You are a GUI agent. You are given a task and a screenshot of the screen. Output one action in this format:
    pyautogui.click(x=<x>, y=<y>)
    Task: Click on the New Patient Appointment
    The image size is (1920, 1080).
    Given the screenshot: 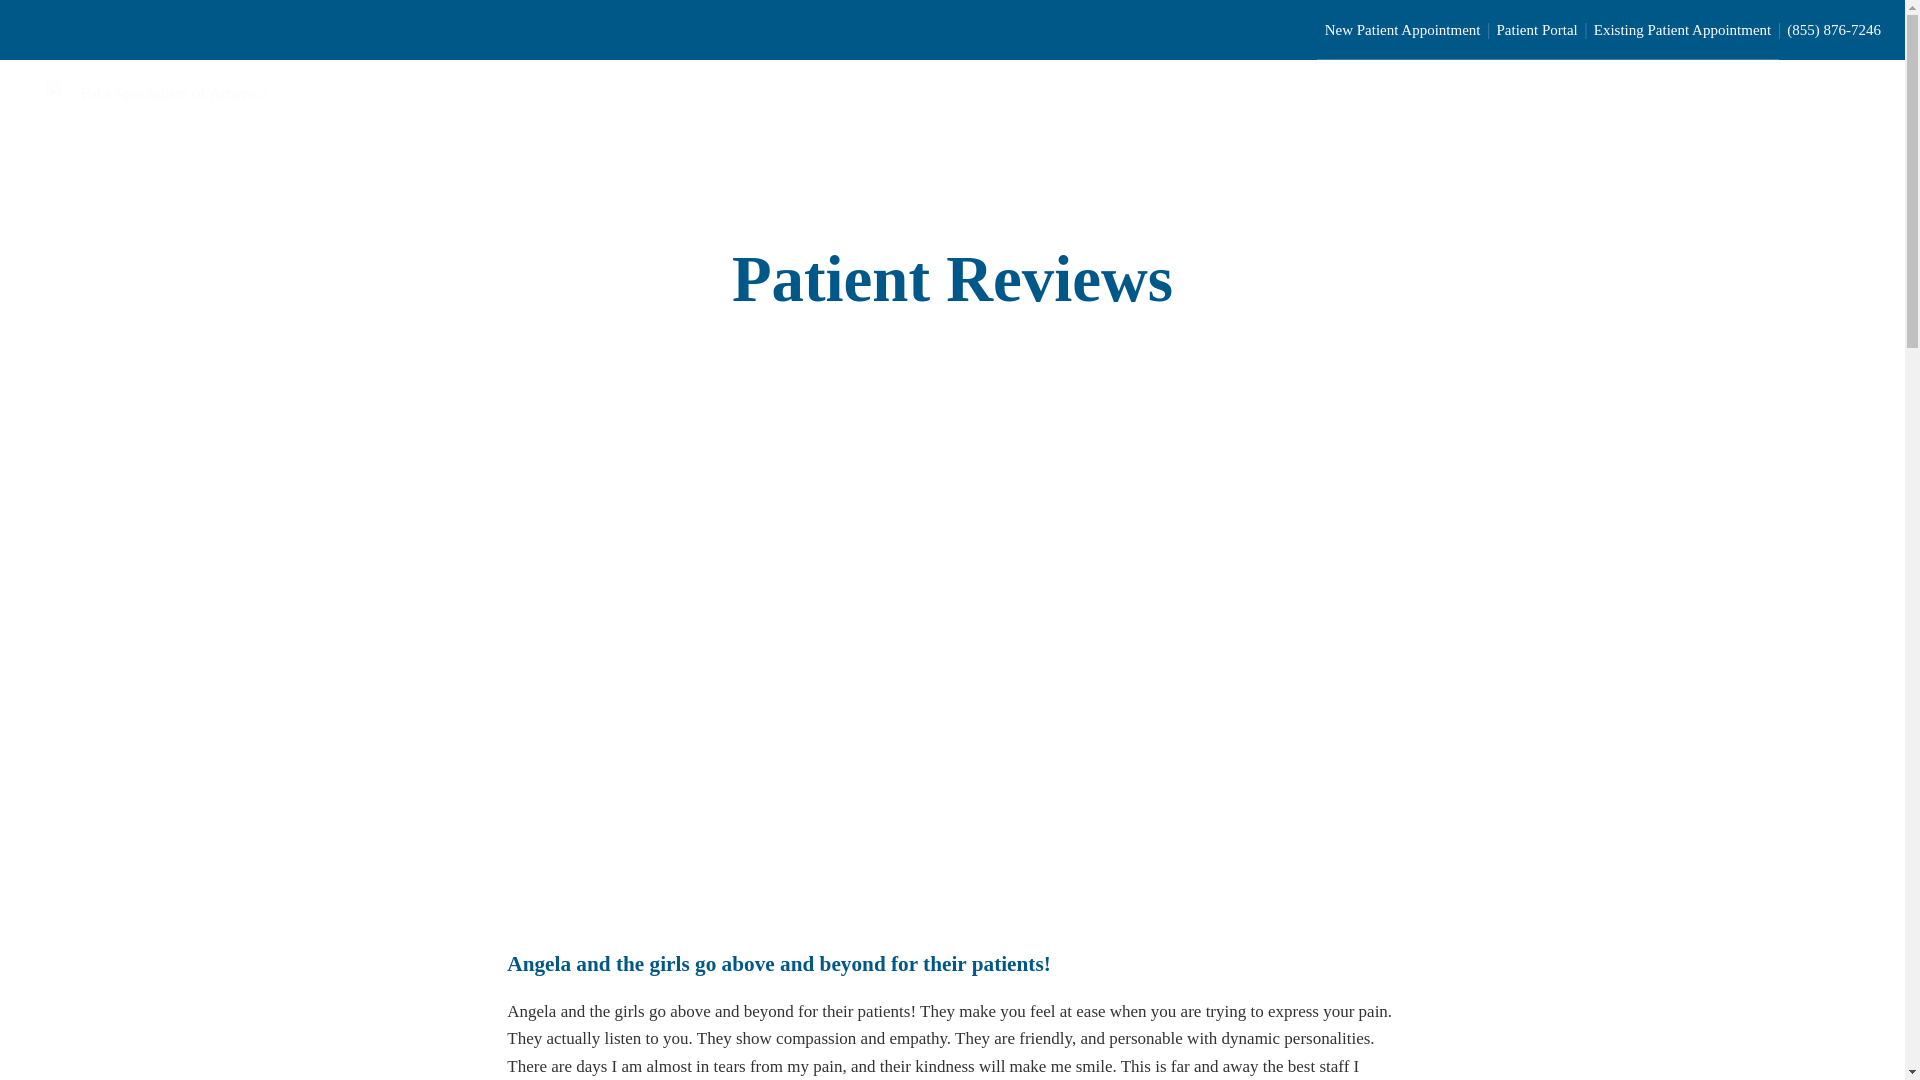 What is the action you would take?
    pyautogui.click(x=1403, y=29)
    